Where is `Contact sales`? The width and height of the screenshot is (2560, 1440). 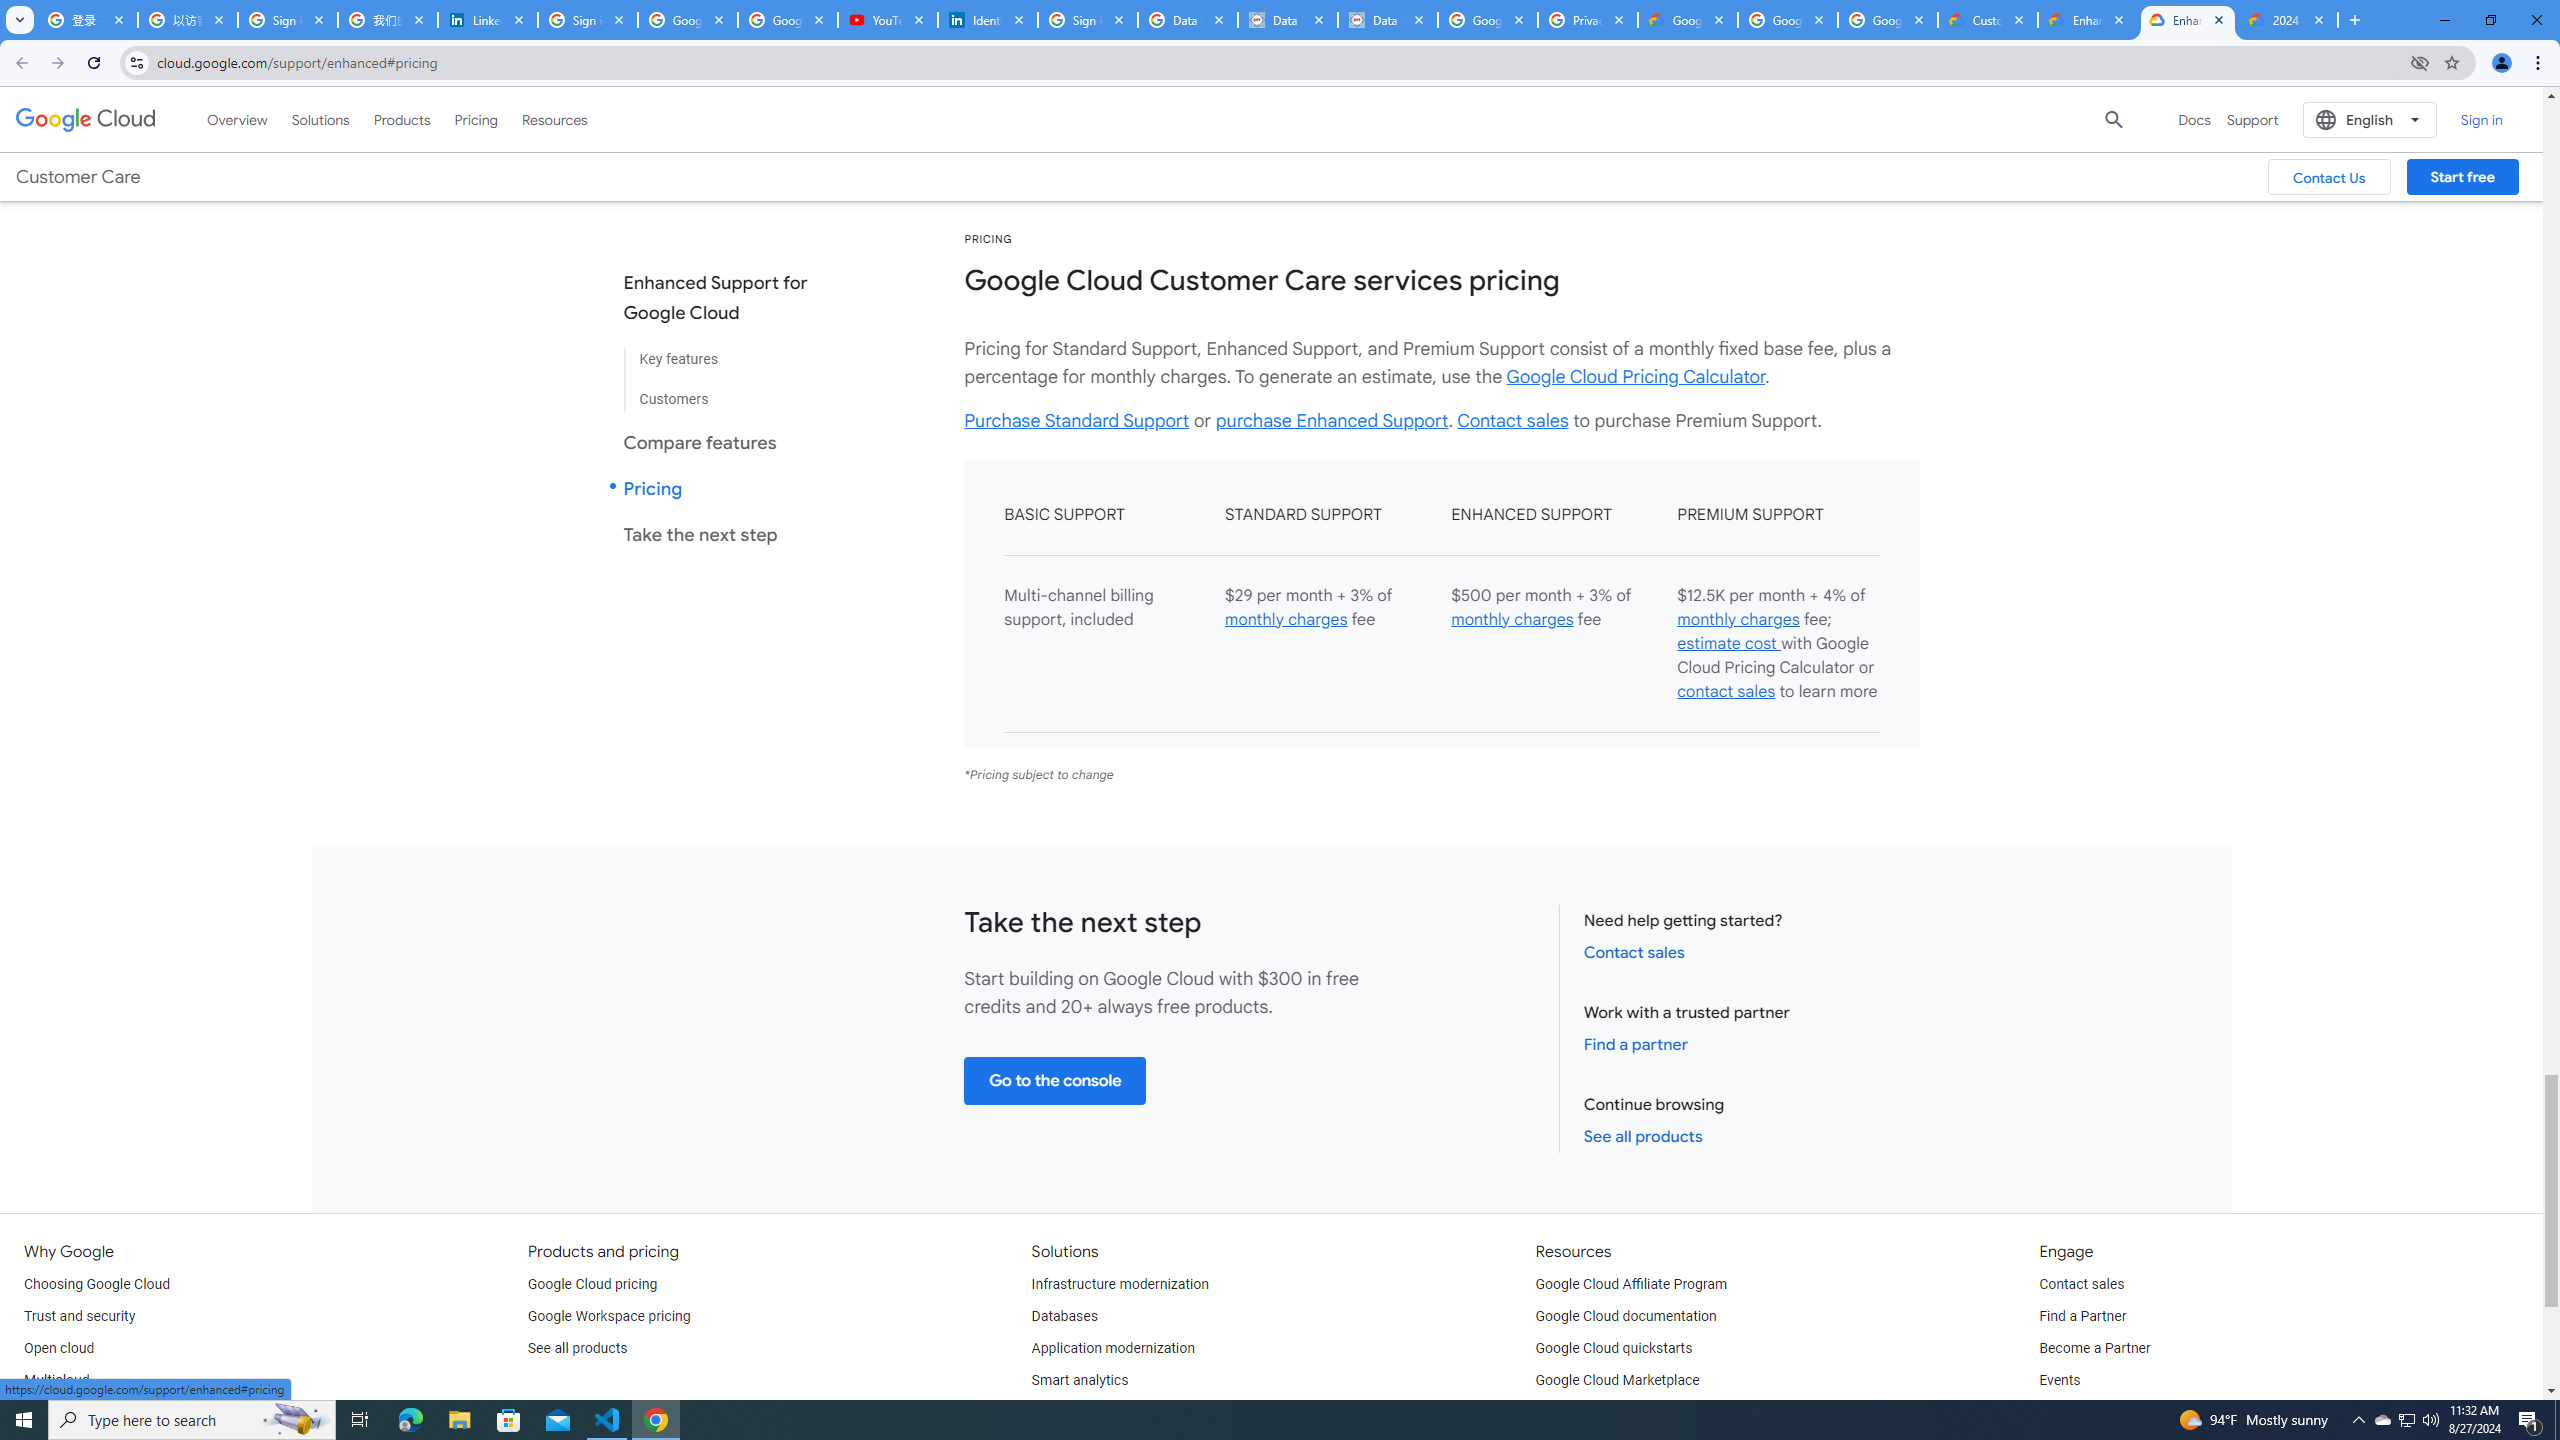 Contact sales is located at coordinates (2080, 1284).